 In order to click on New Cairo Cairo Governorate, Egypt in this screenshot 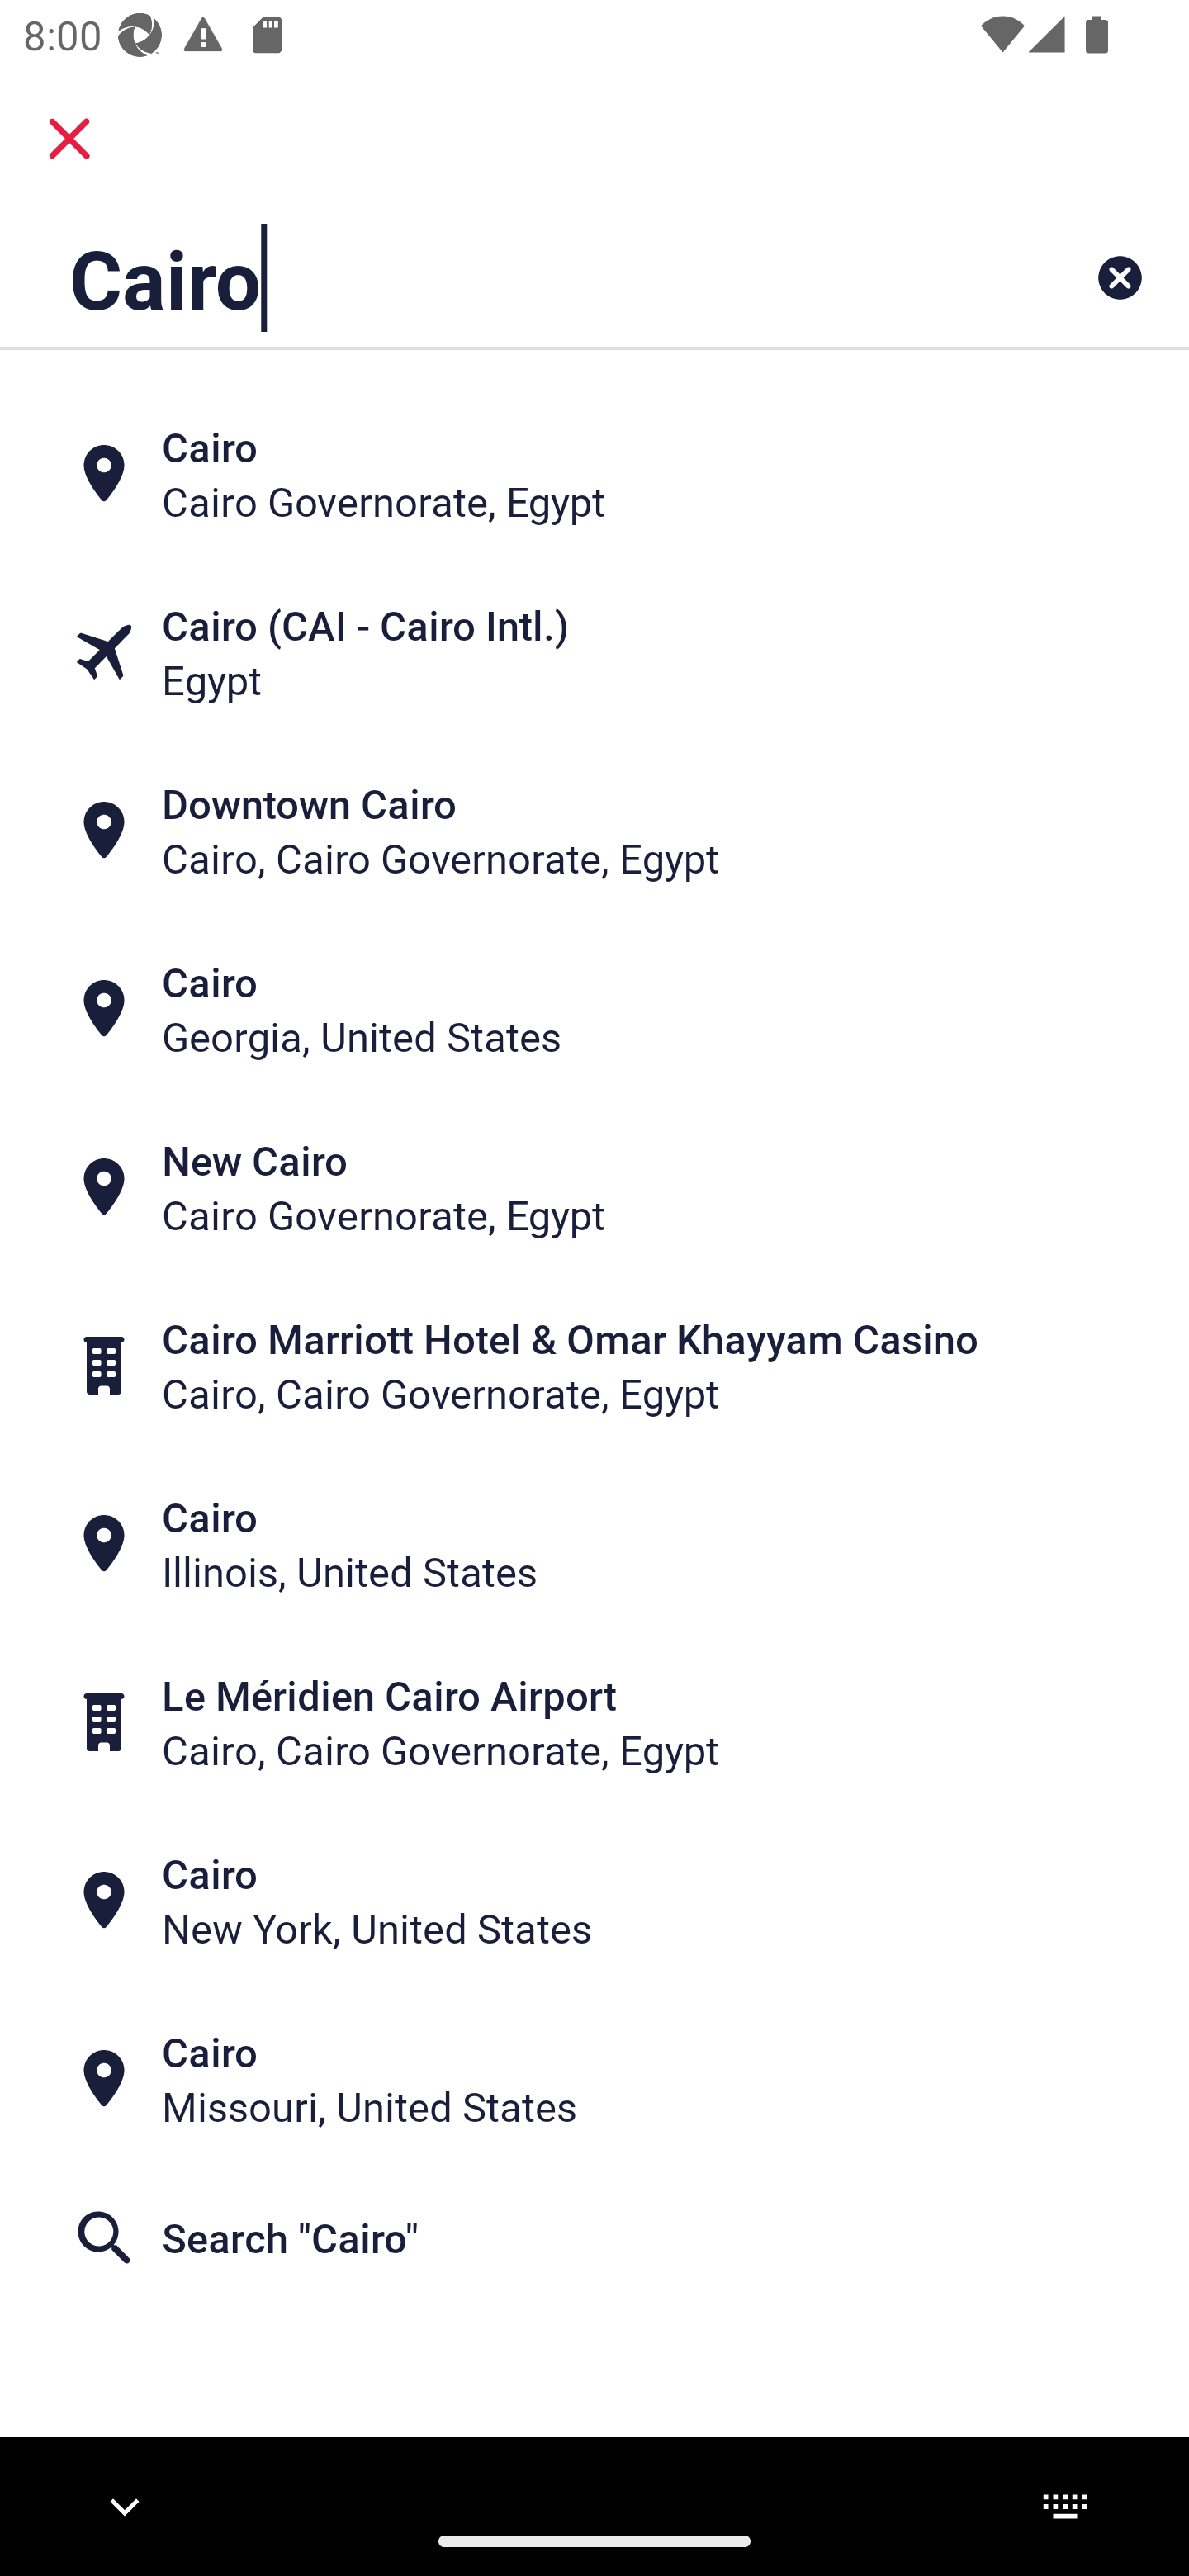, I will do `click(594, 1187)`.